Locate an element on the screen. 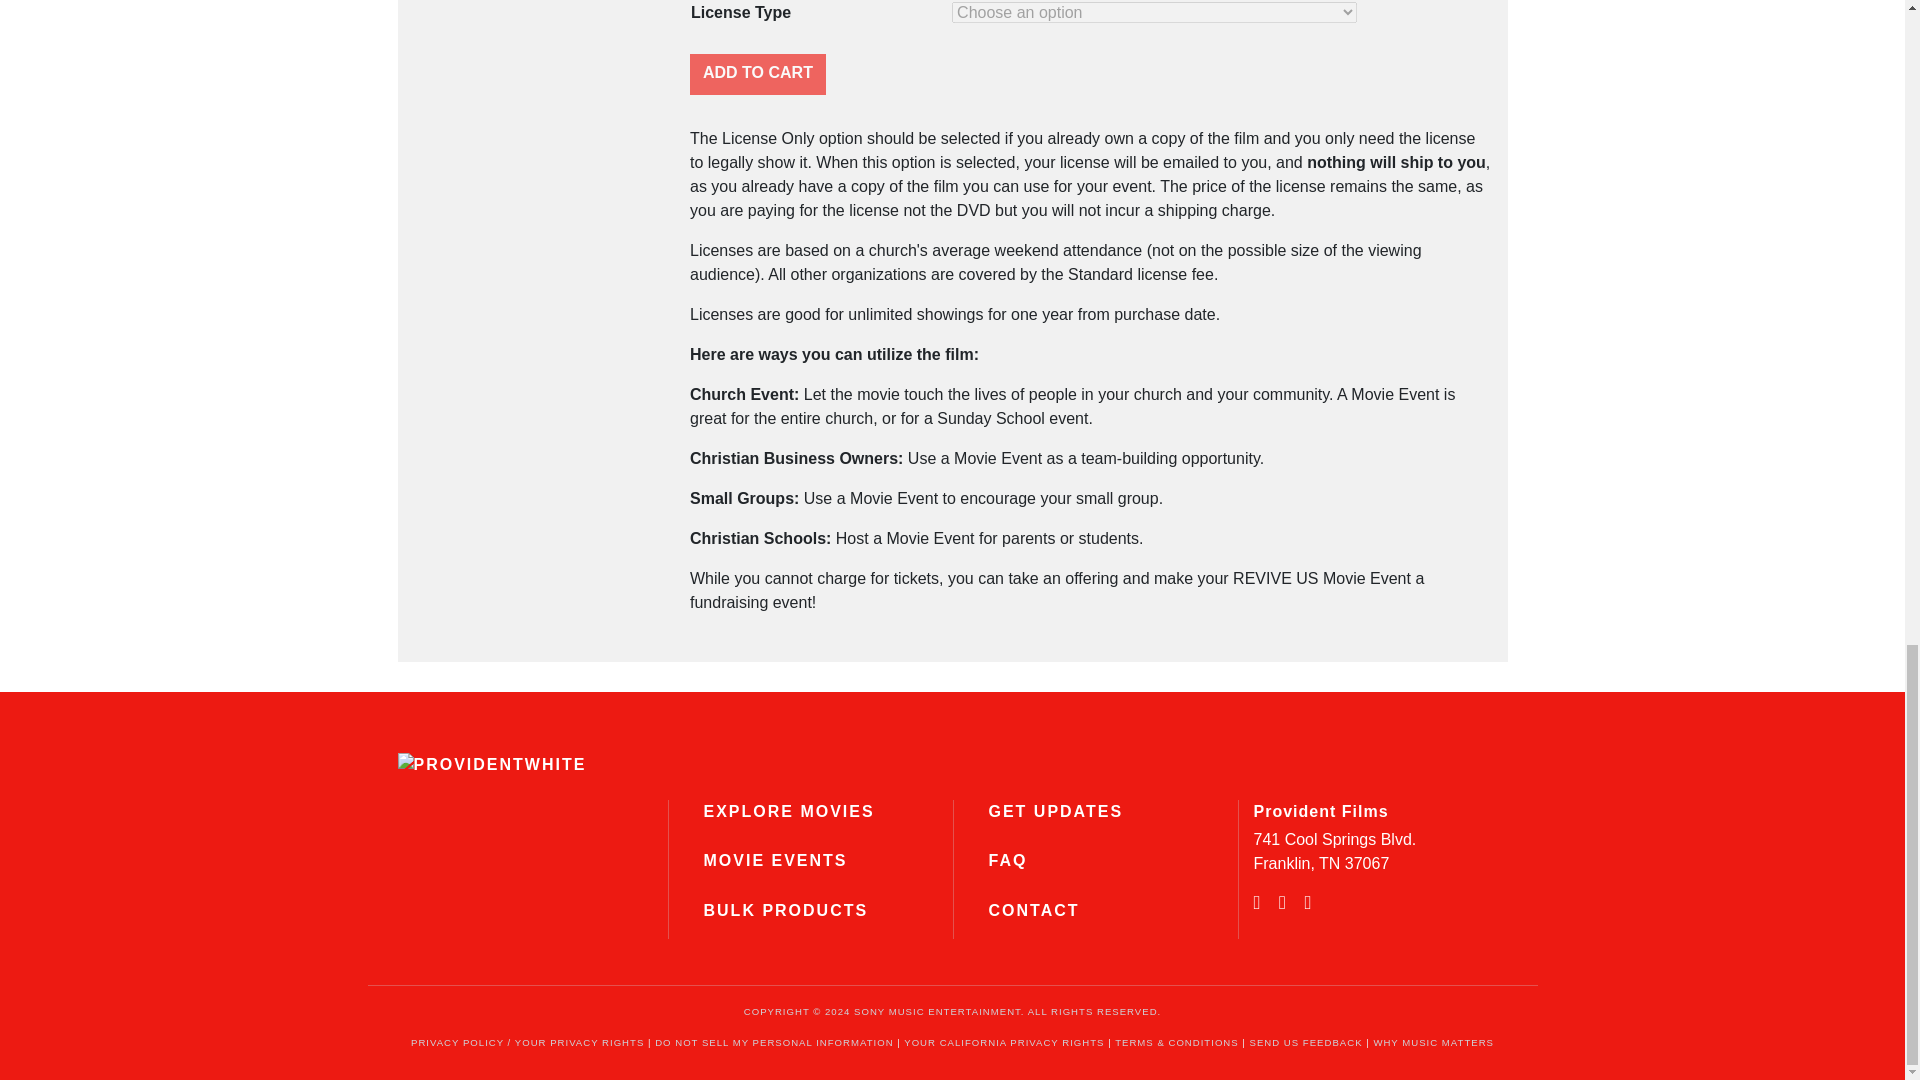  EXPLORE MOVIES is located at coordinates (790, 811).